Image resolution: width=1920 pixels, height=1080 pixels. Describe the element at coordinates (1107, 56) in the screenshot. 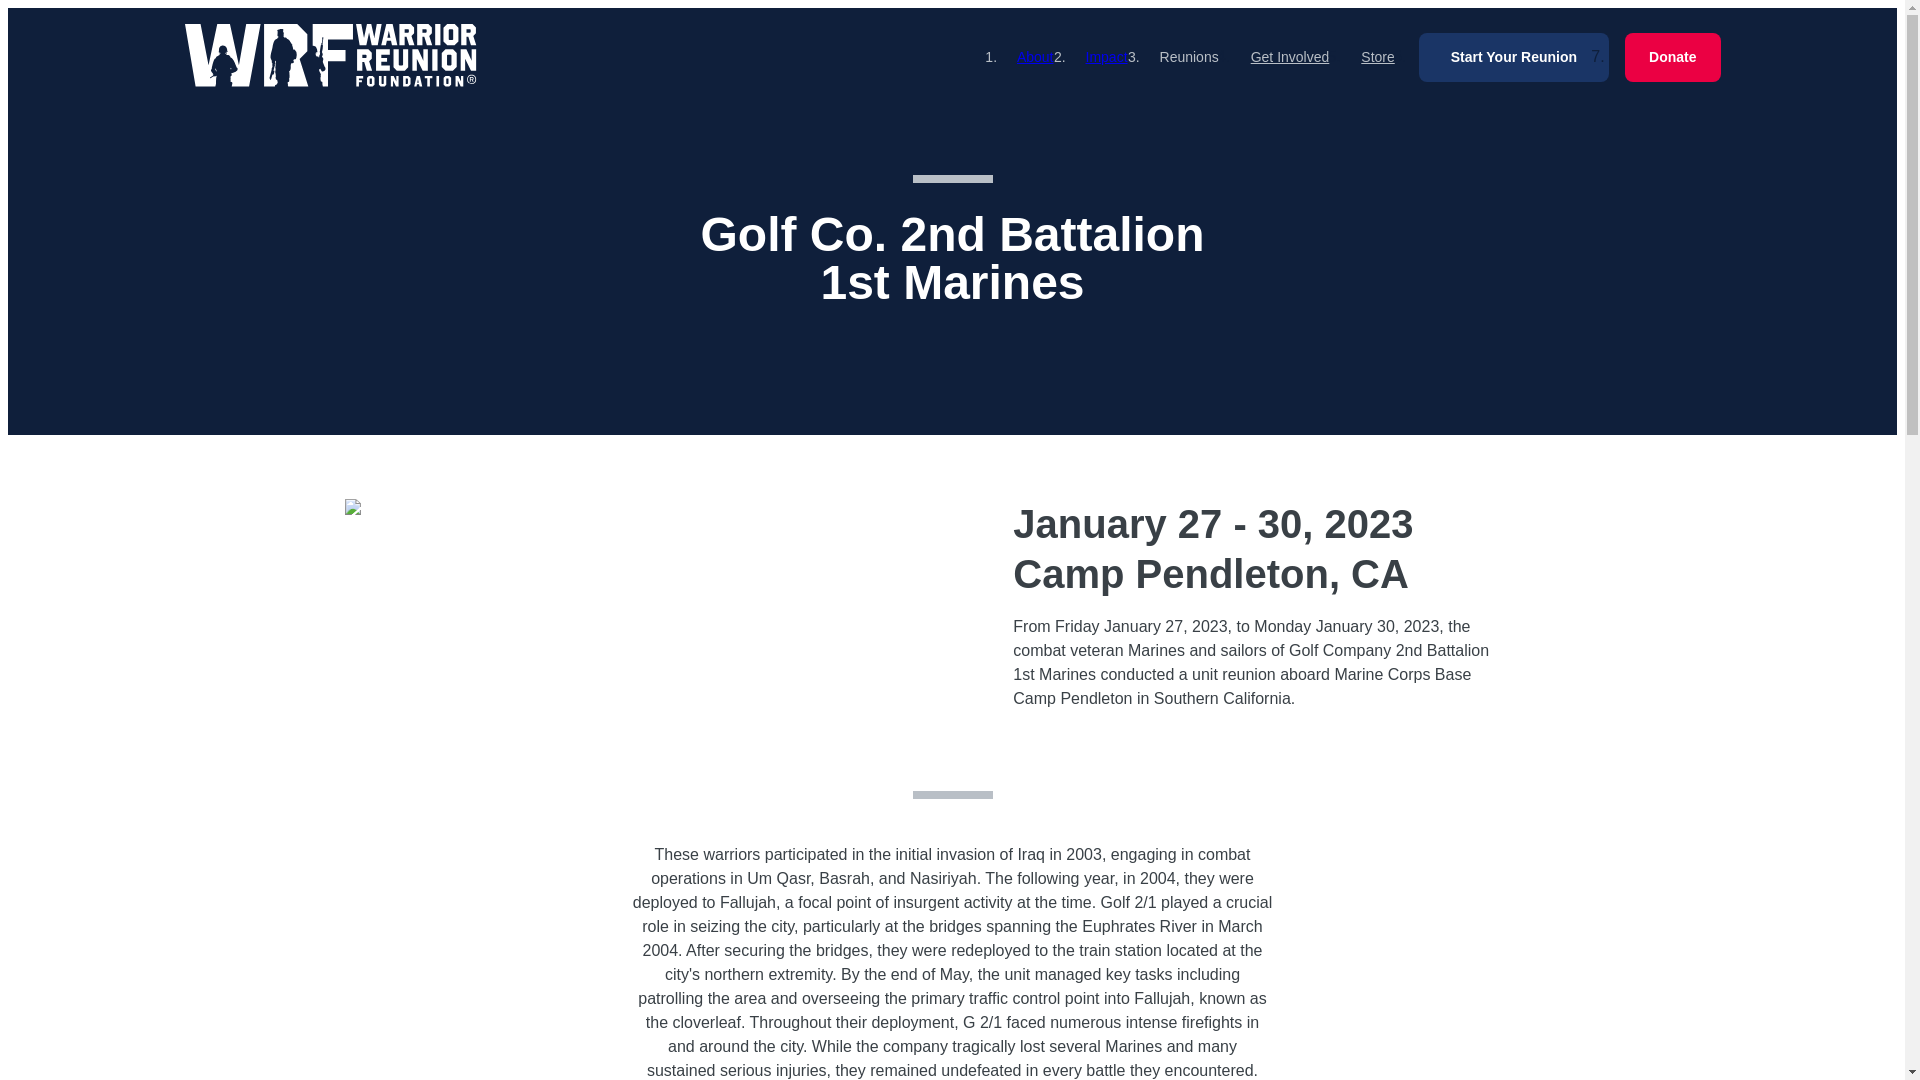

I see `Impact` at that location.